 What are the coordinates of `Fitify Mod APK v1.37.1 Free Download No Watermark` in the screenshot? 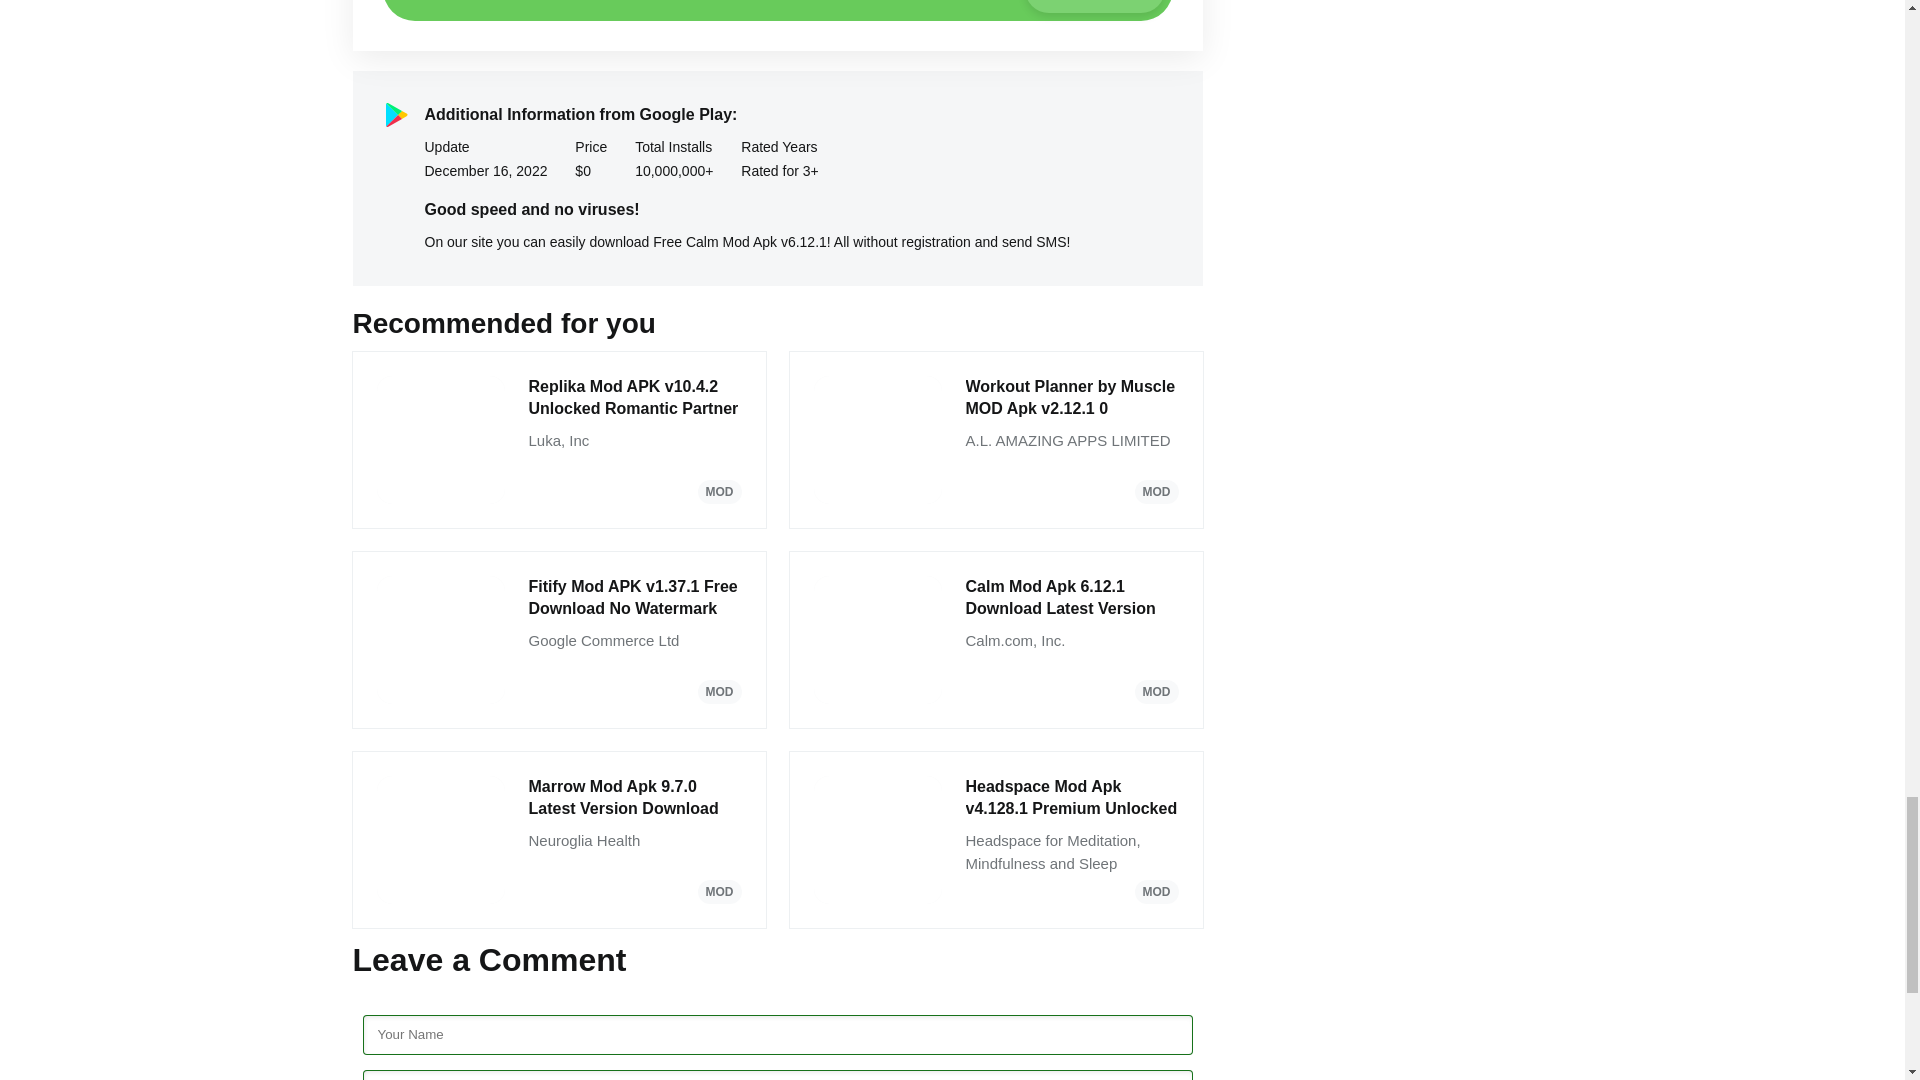 It's located at (776, 10).